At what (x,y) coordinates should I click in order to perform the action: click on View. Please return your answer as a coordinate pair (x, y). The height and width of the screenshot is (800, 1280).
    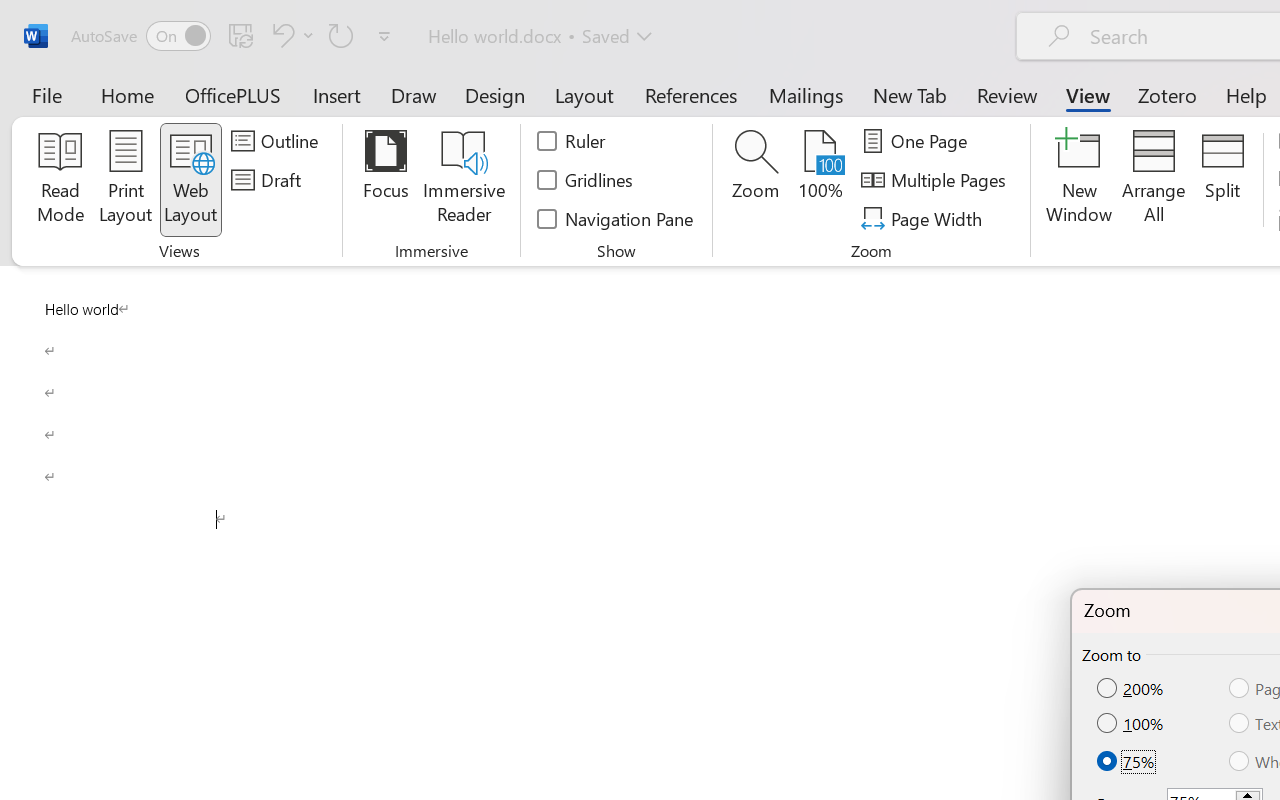
    Looking at the image, I should click on (1088, 94).